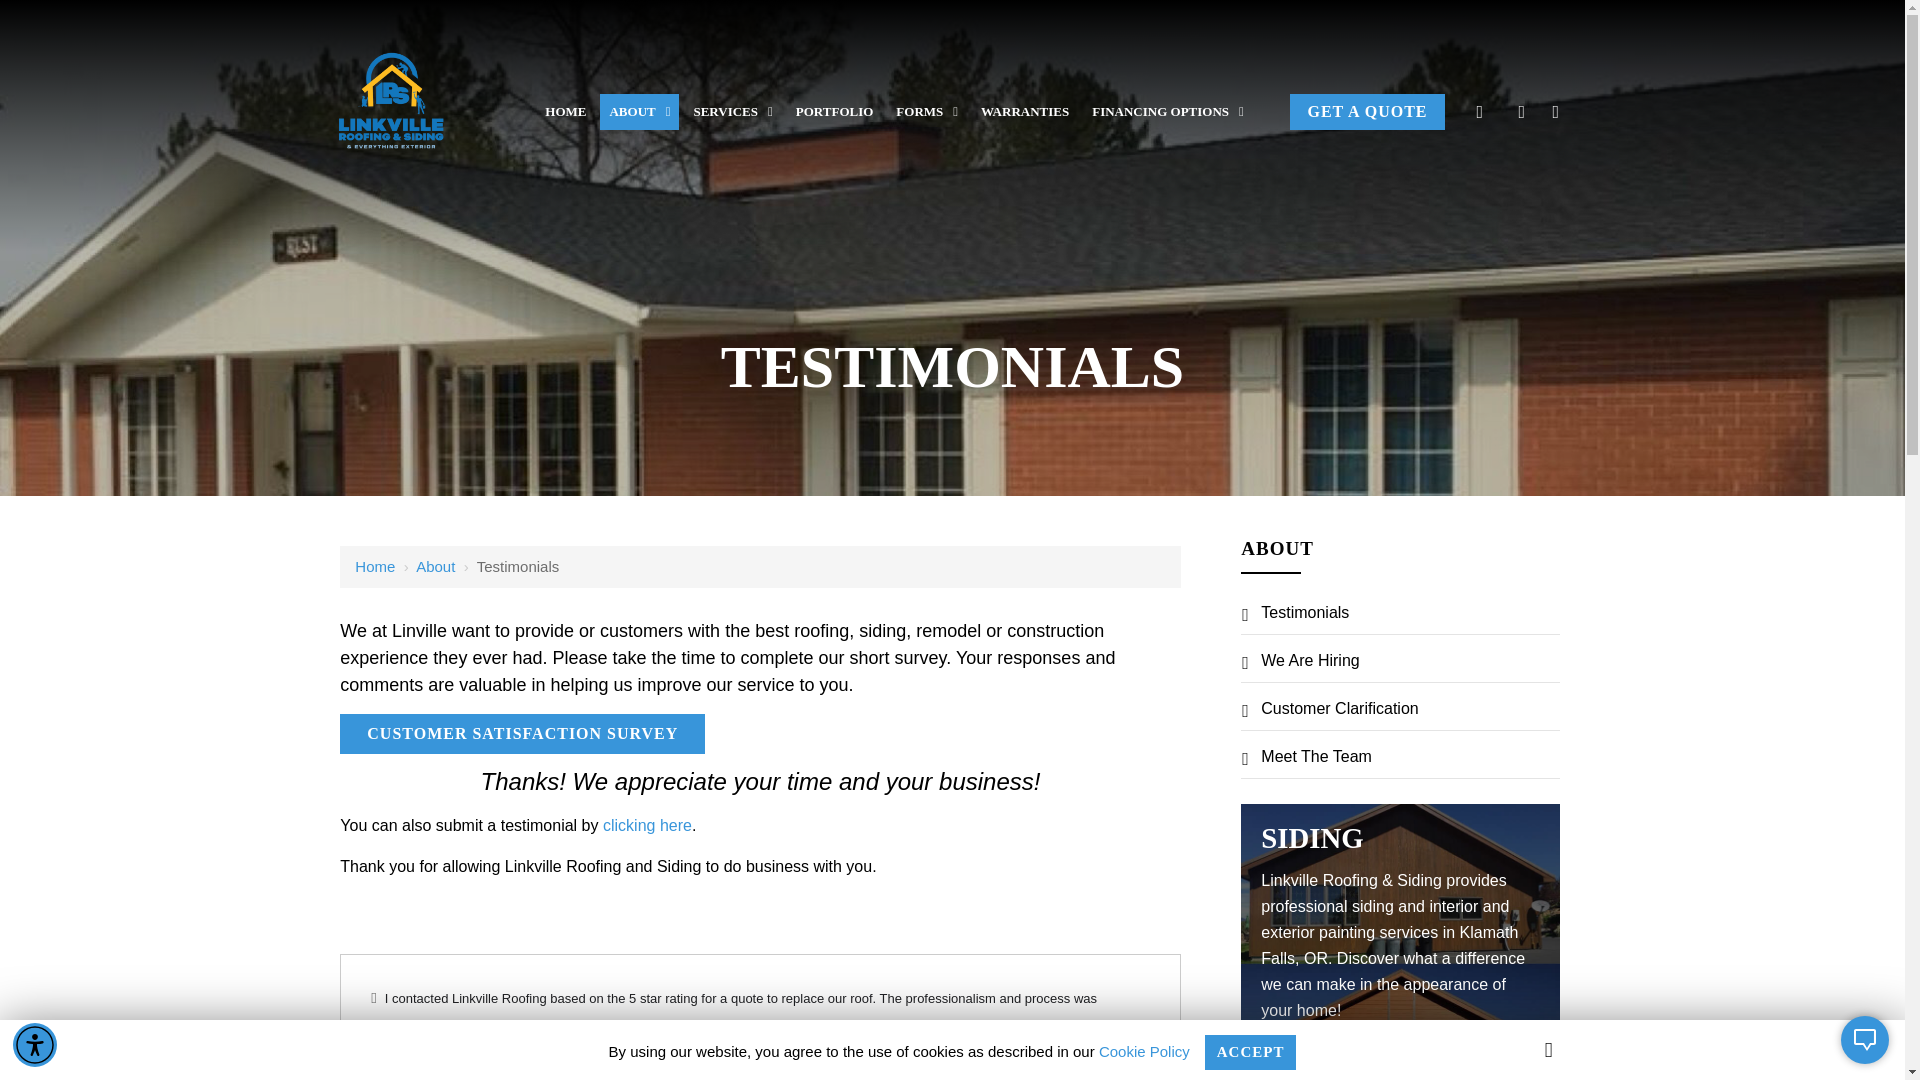  Describe the element at coordinates (927, 111) in the screenshot. I see `FORMS` at that location.